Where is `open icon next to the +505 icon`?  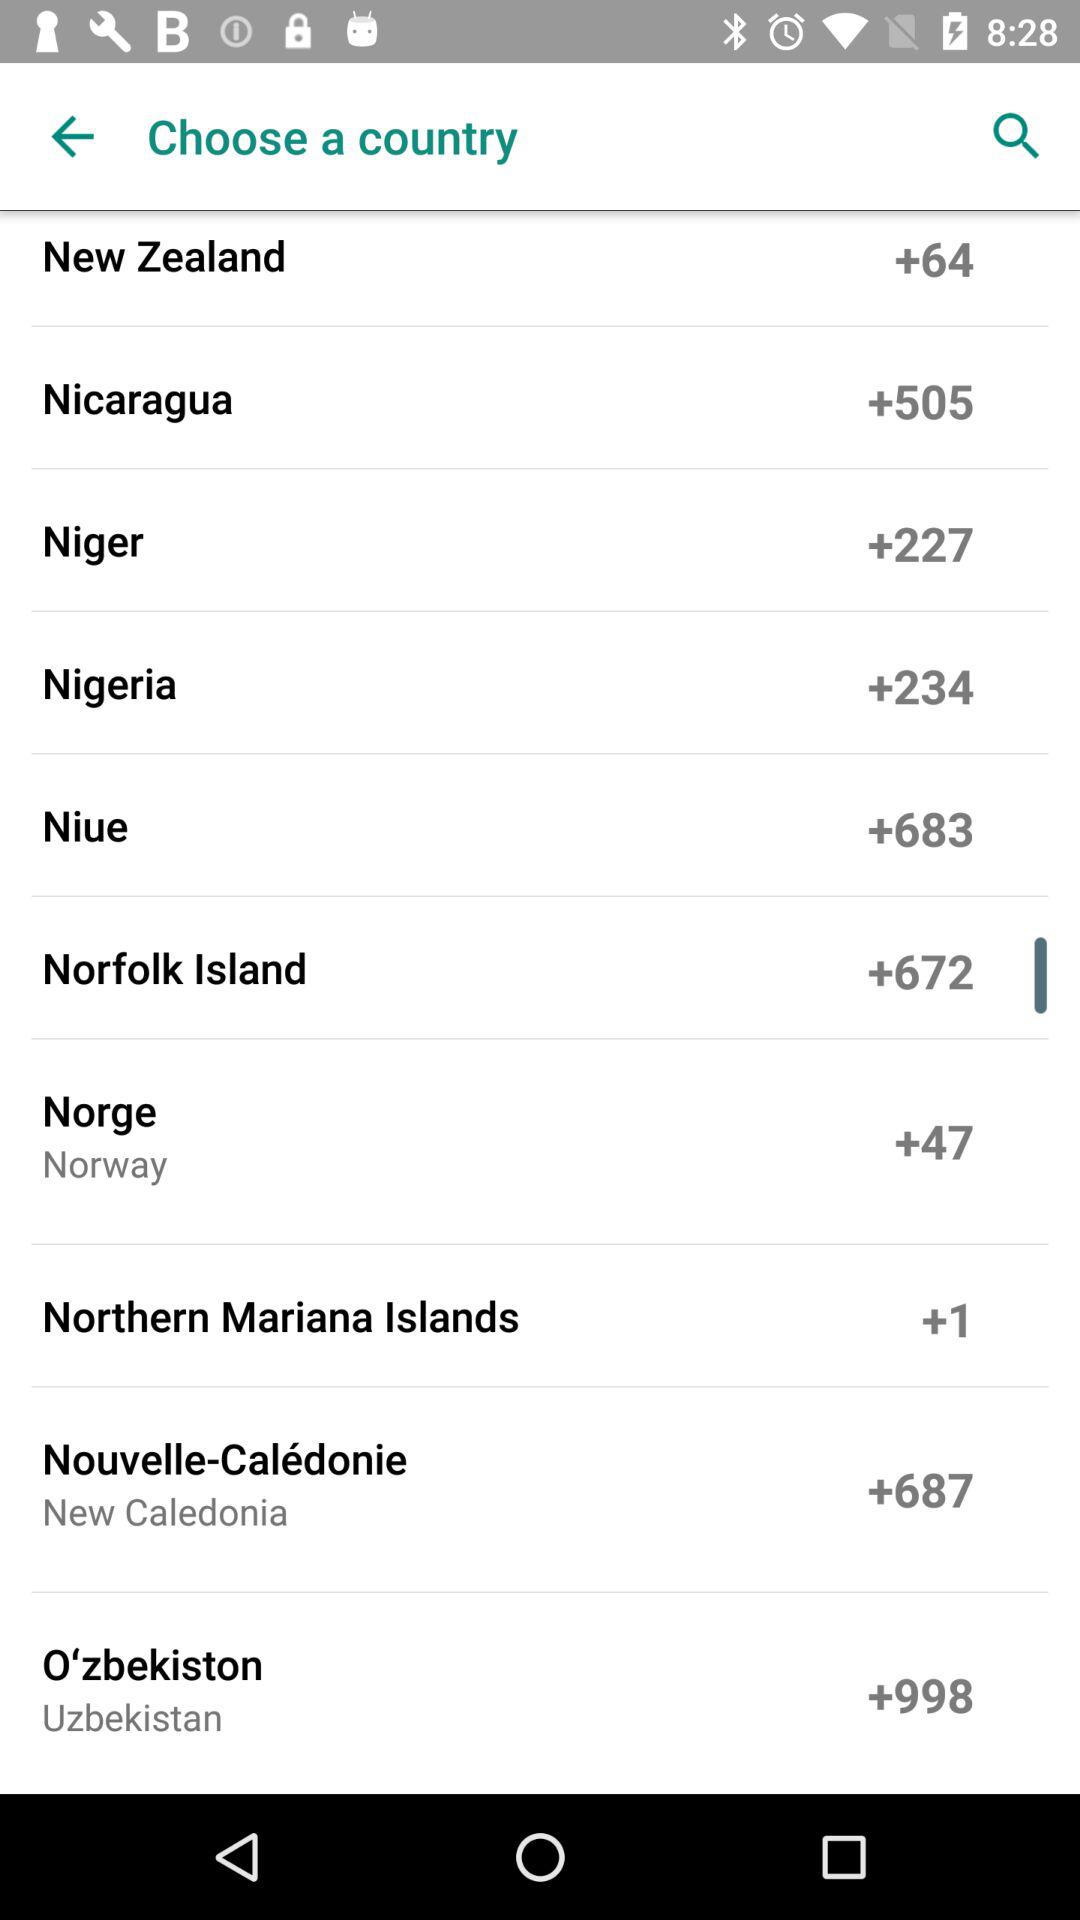
open icon next to the +505 icon is located at coordinates (138, 397).